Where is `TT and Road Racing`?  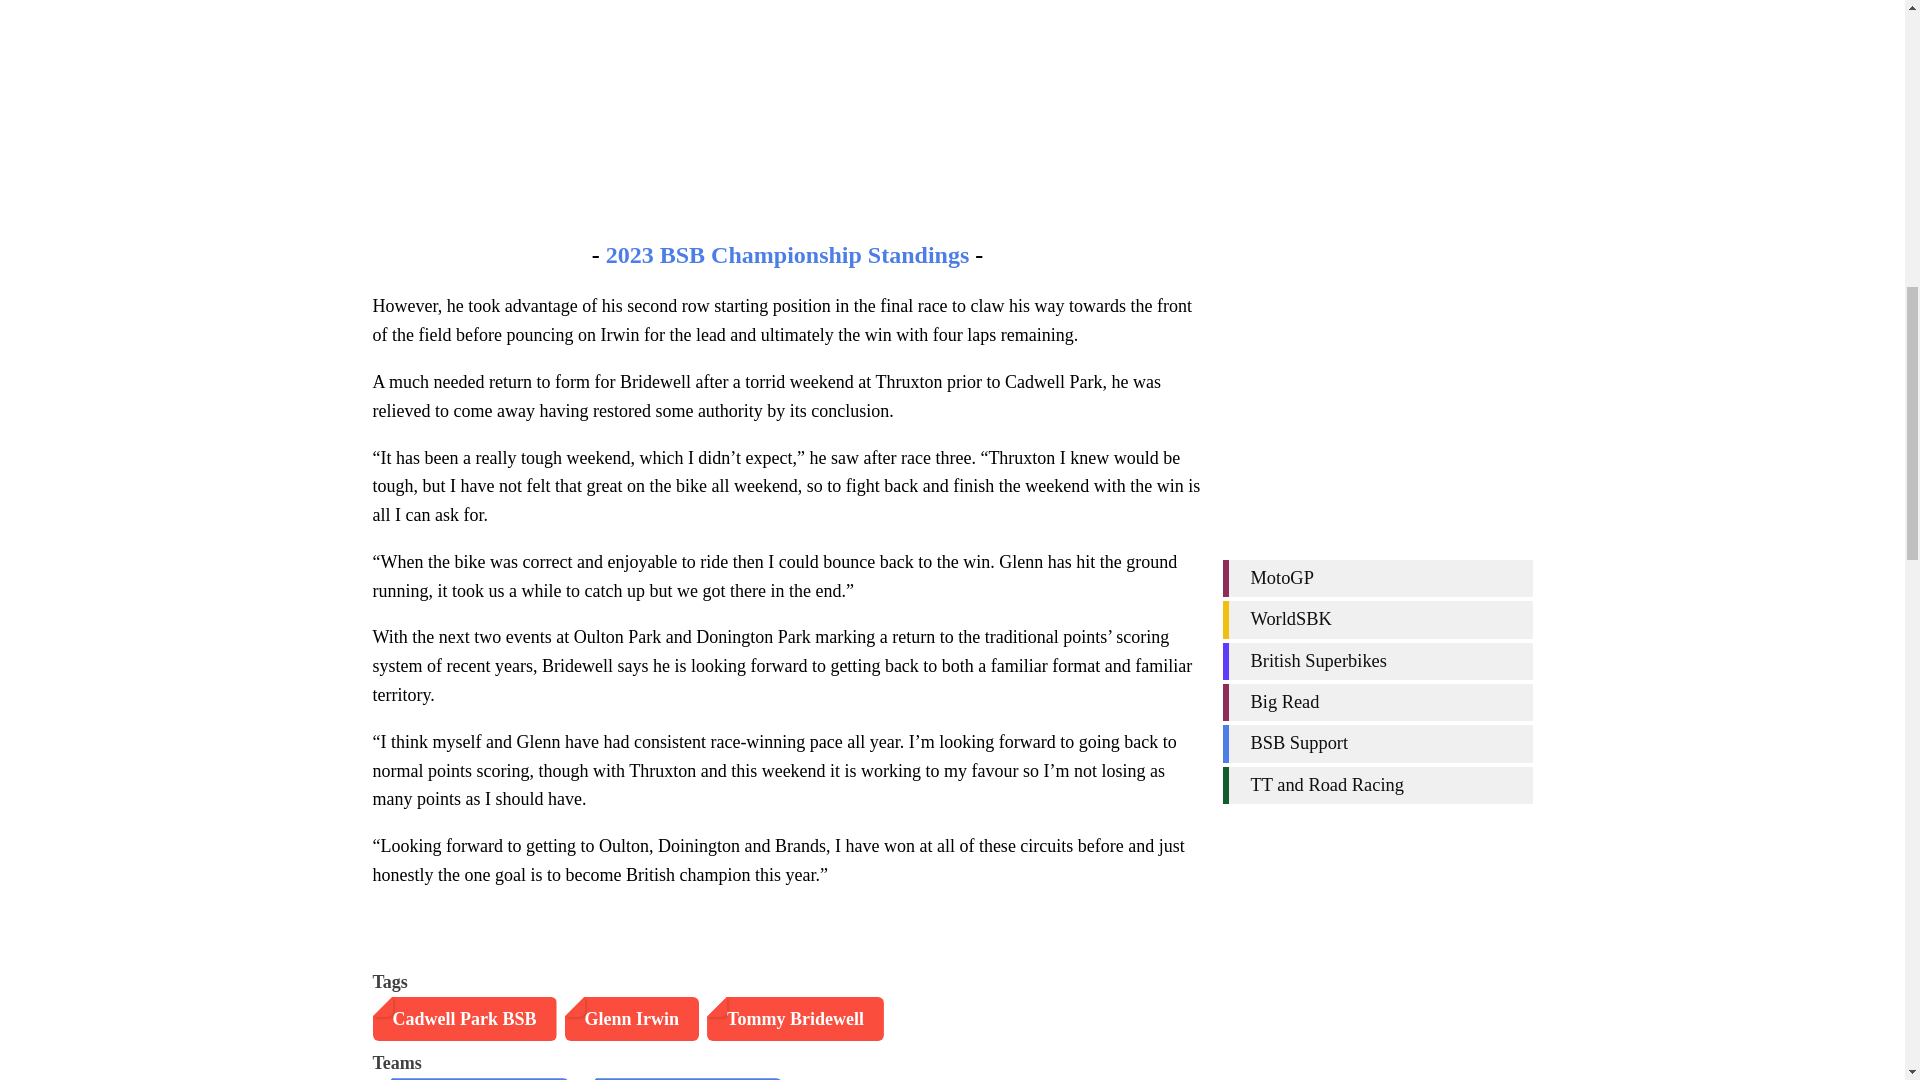 TT and Road Racing is located at coordinates (1376, 444).